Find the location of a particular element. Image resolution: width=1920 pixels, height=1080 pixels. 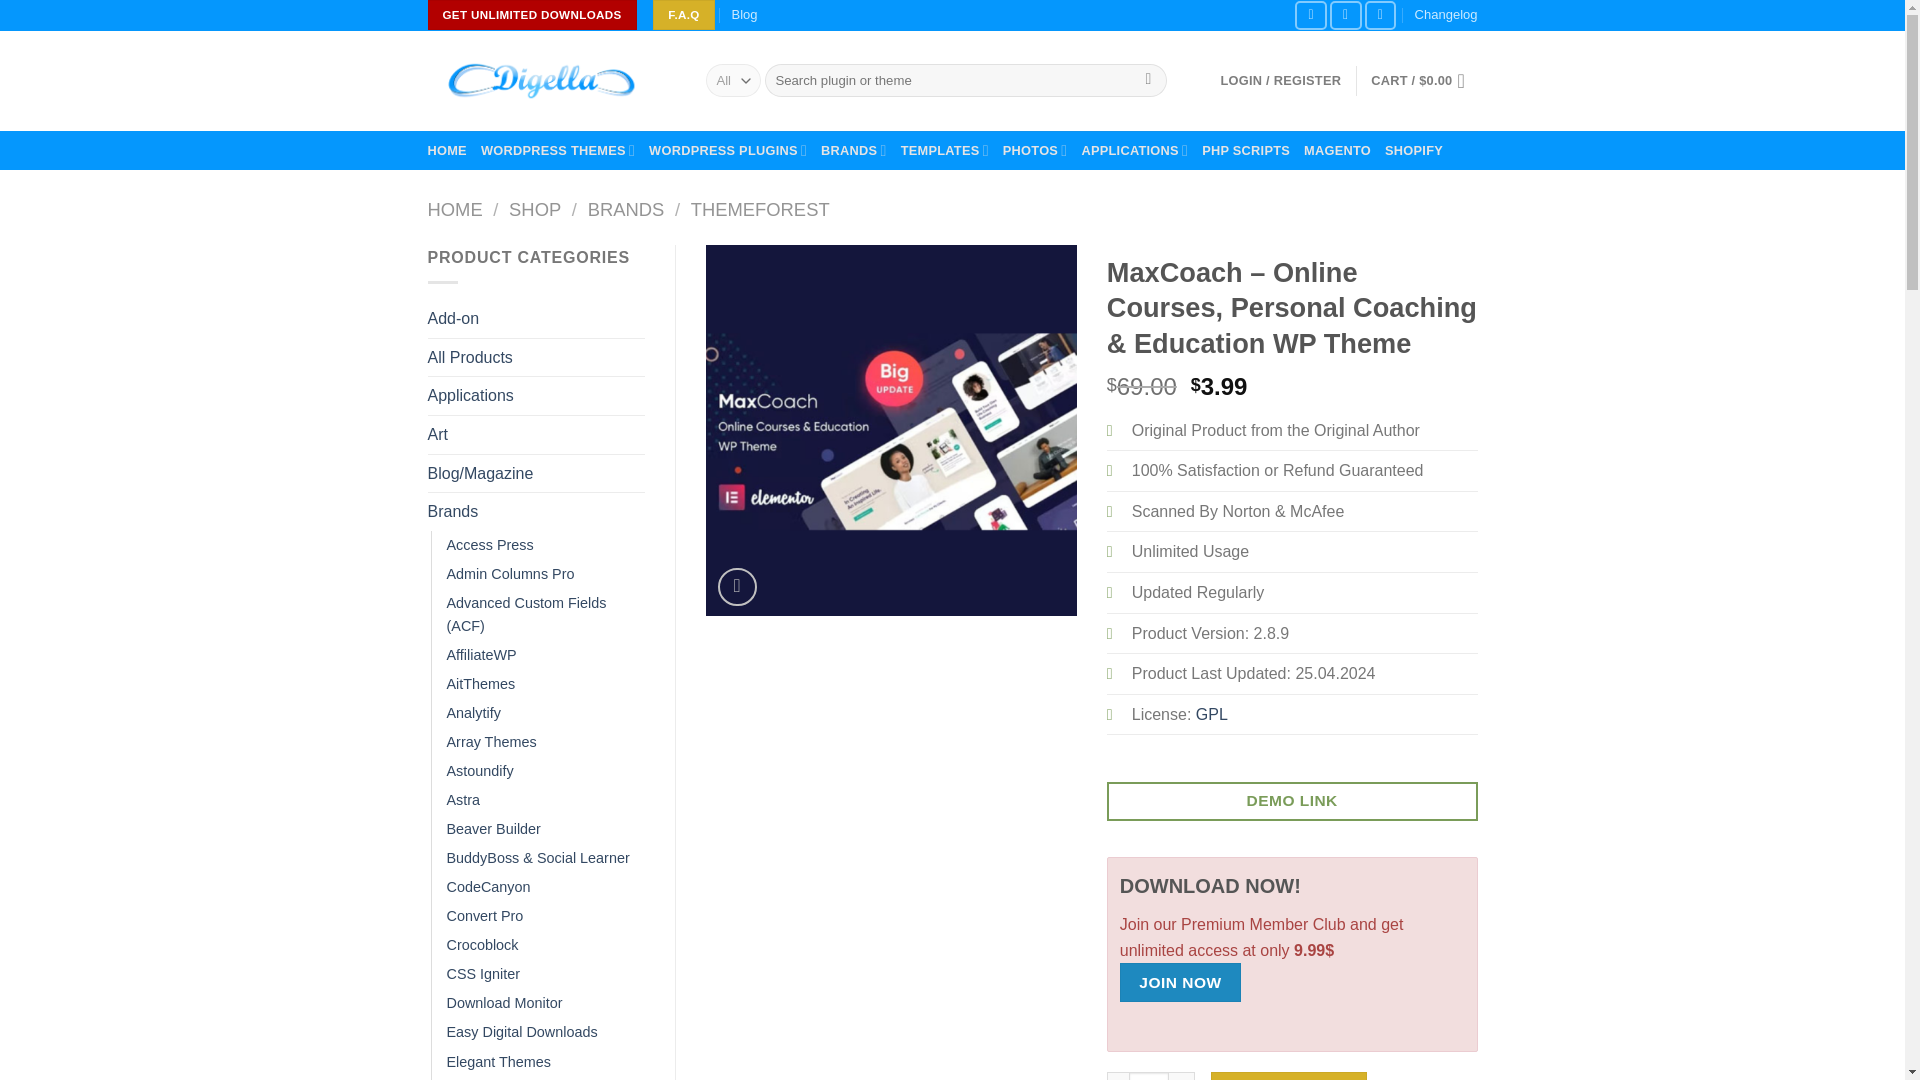

Cart is located at coordinates (1423, 80).